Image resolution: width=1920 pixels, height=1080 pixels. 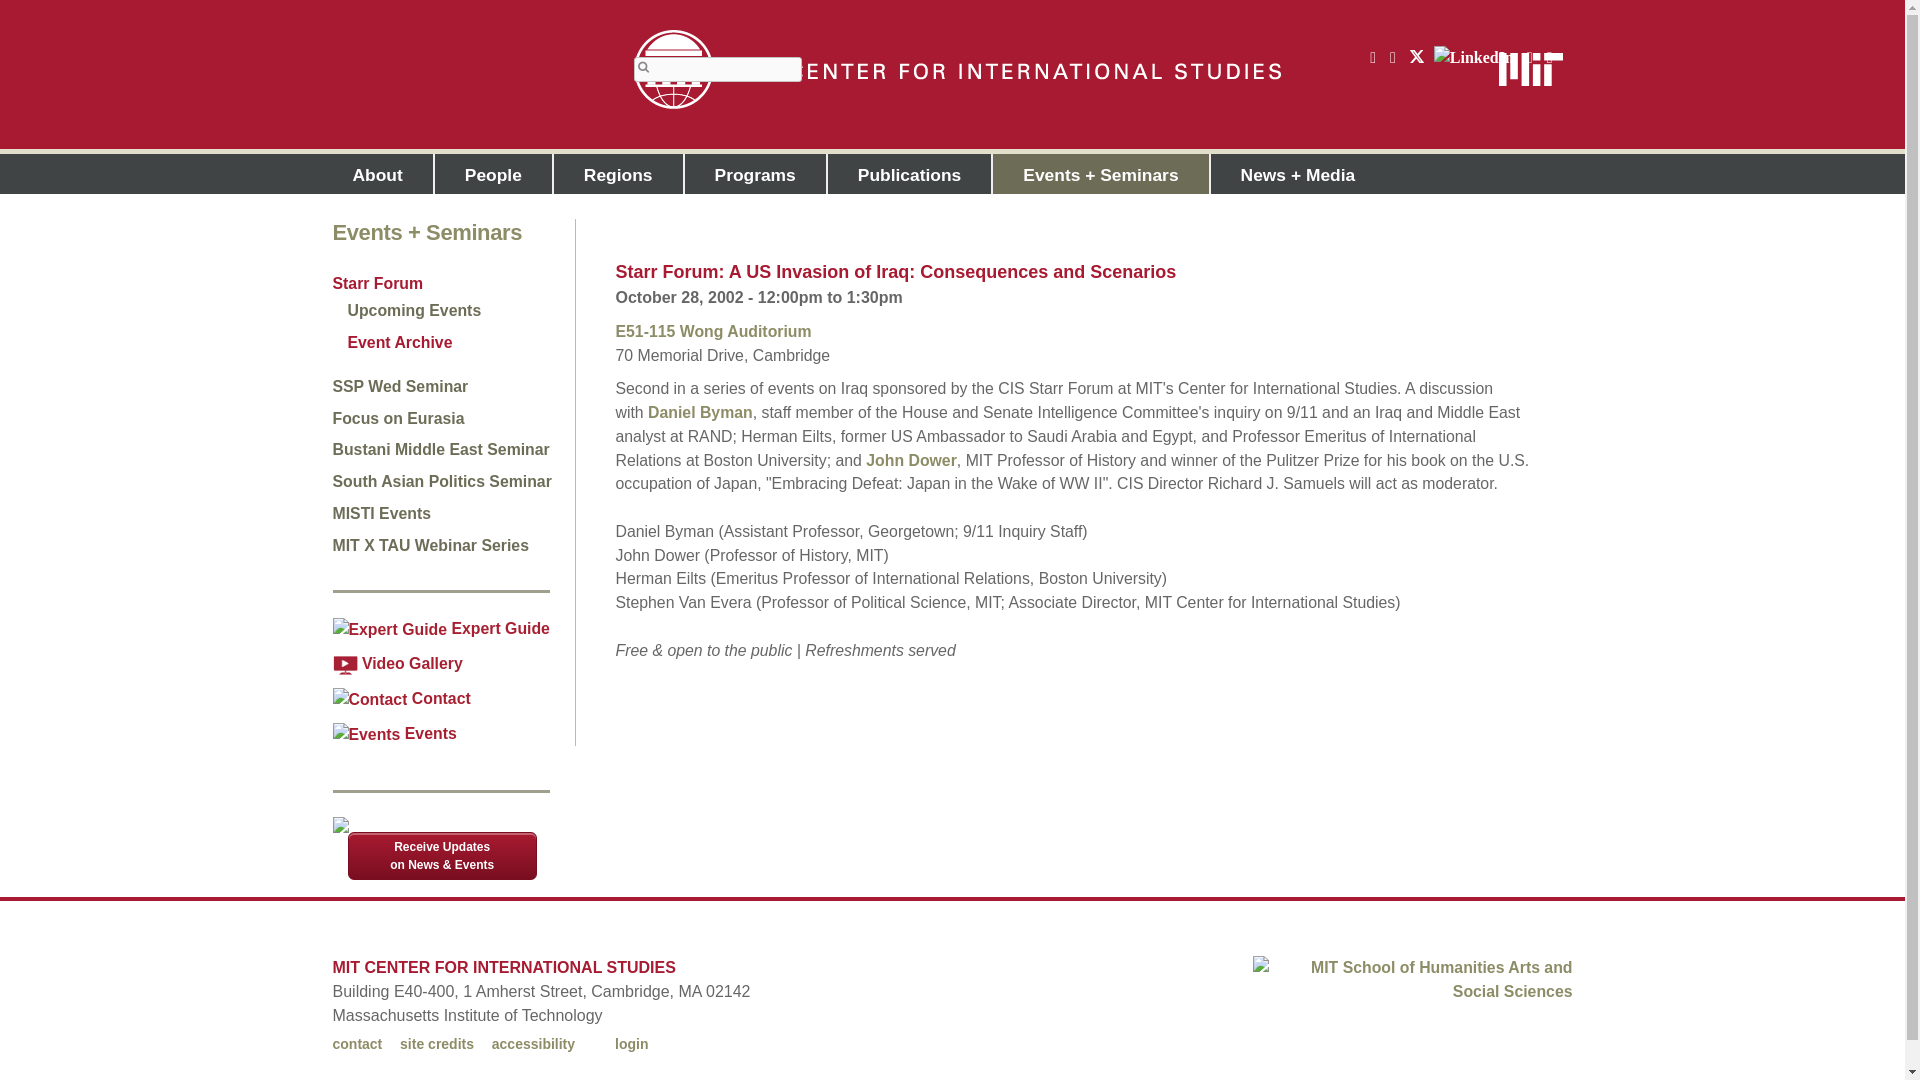 I want to click on Enter the terms you wish to search for., so click(x=718, y=70).